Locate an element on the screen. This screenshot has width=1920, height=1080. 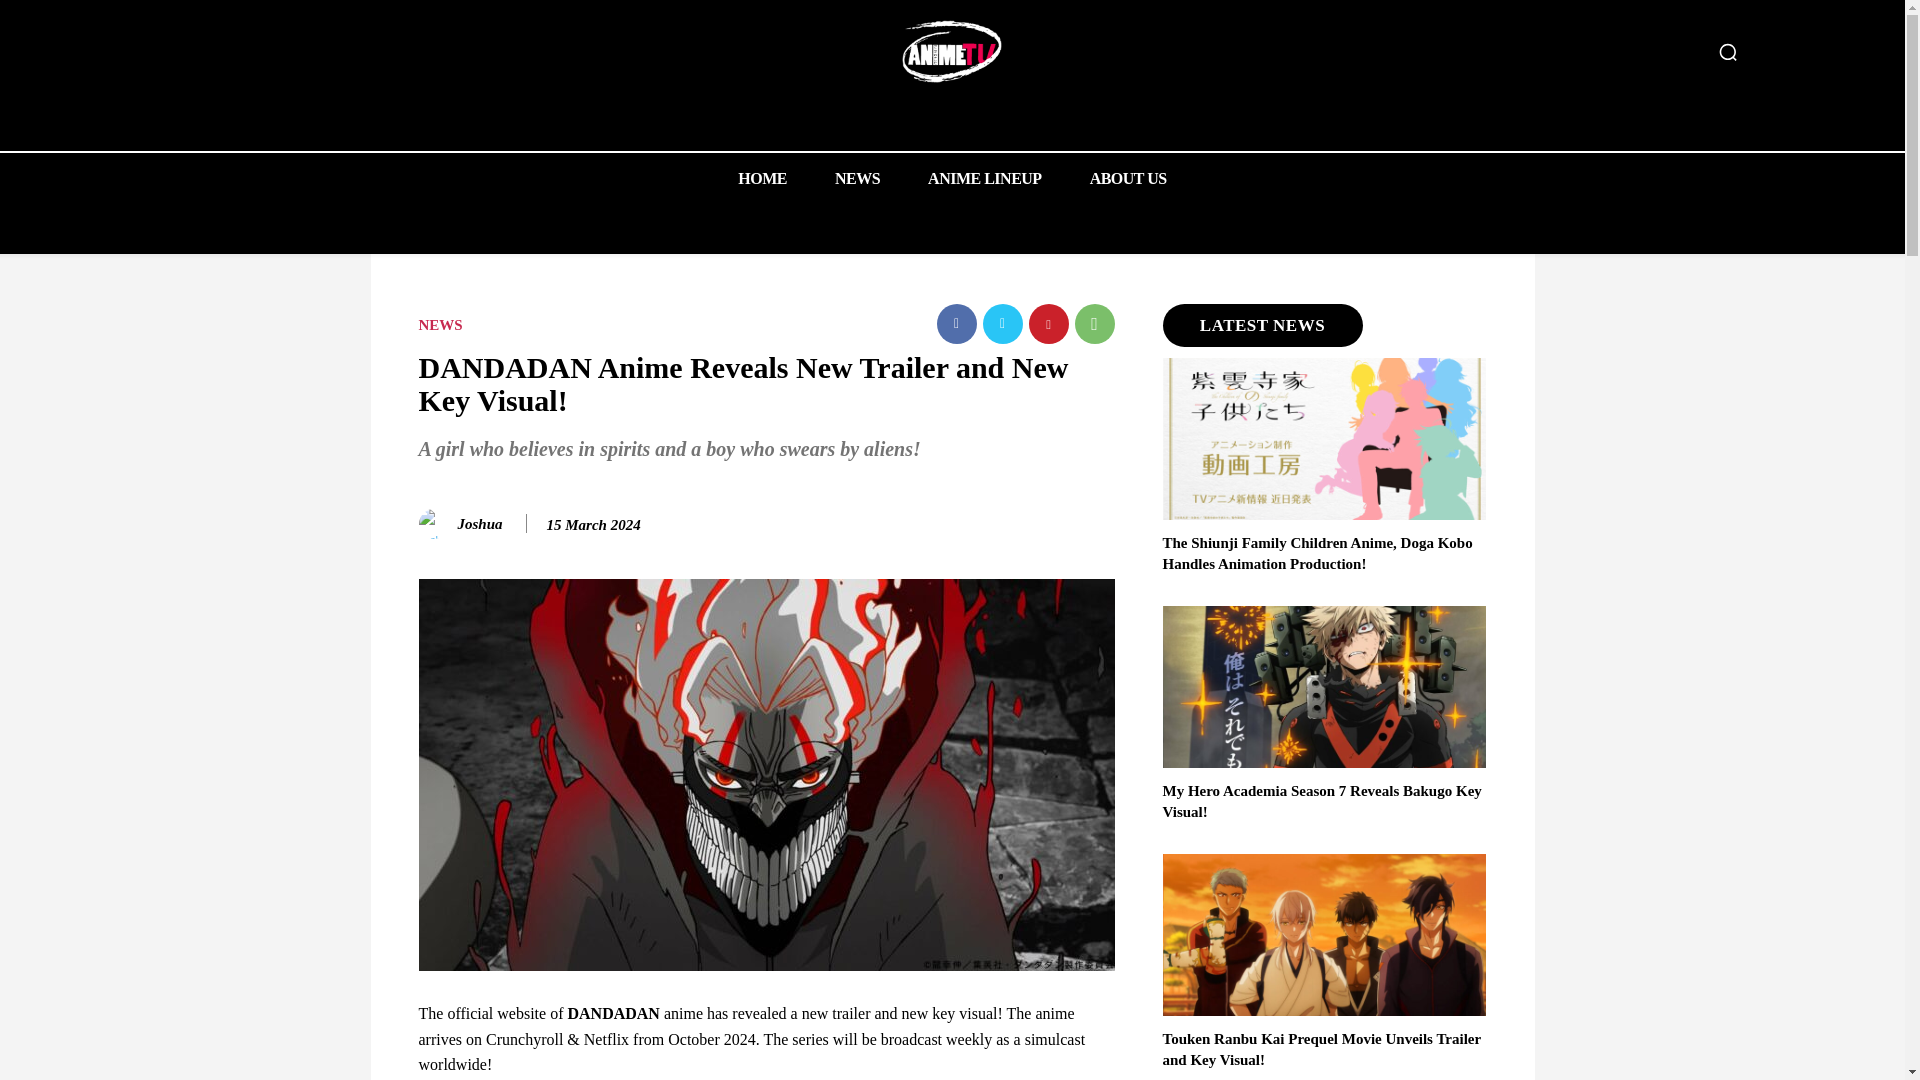
ABOUT US is located at coordinates (1128, 178).